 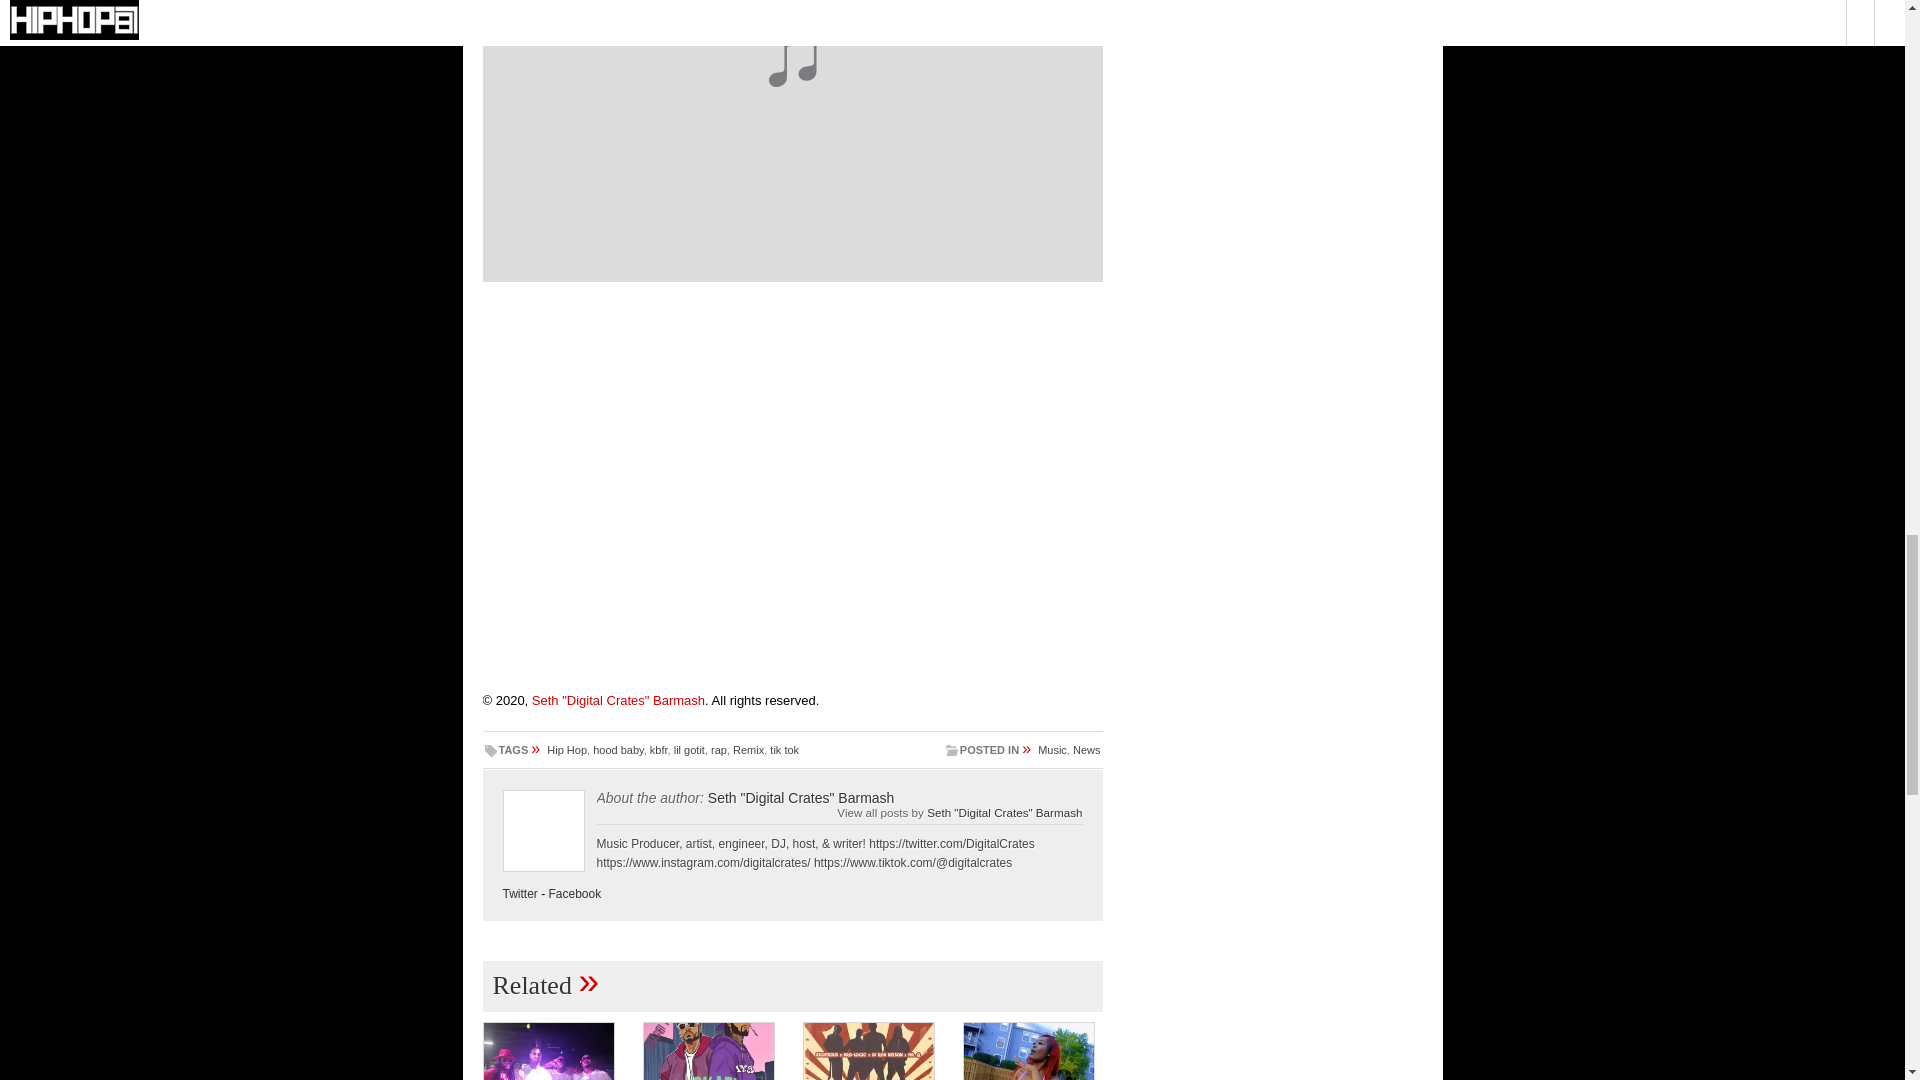 What do you see at coordinates (1052, 750) in the screenshot?
I see `Music` at bounding box center [1052, 750].